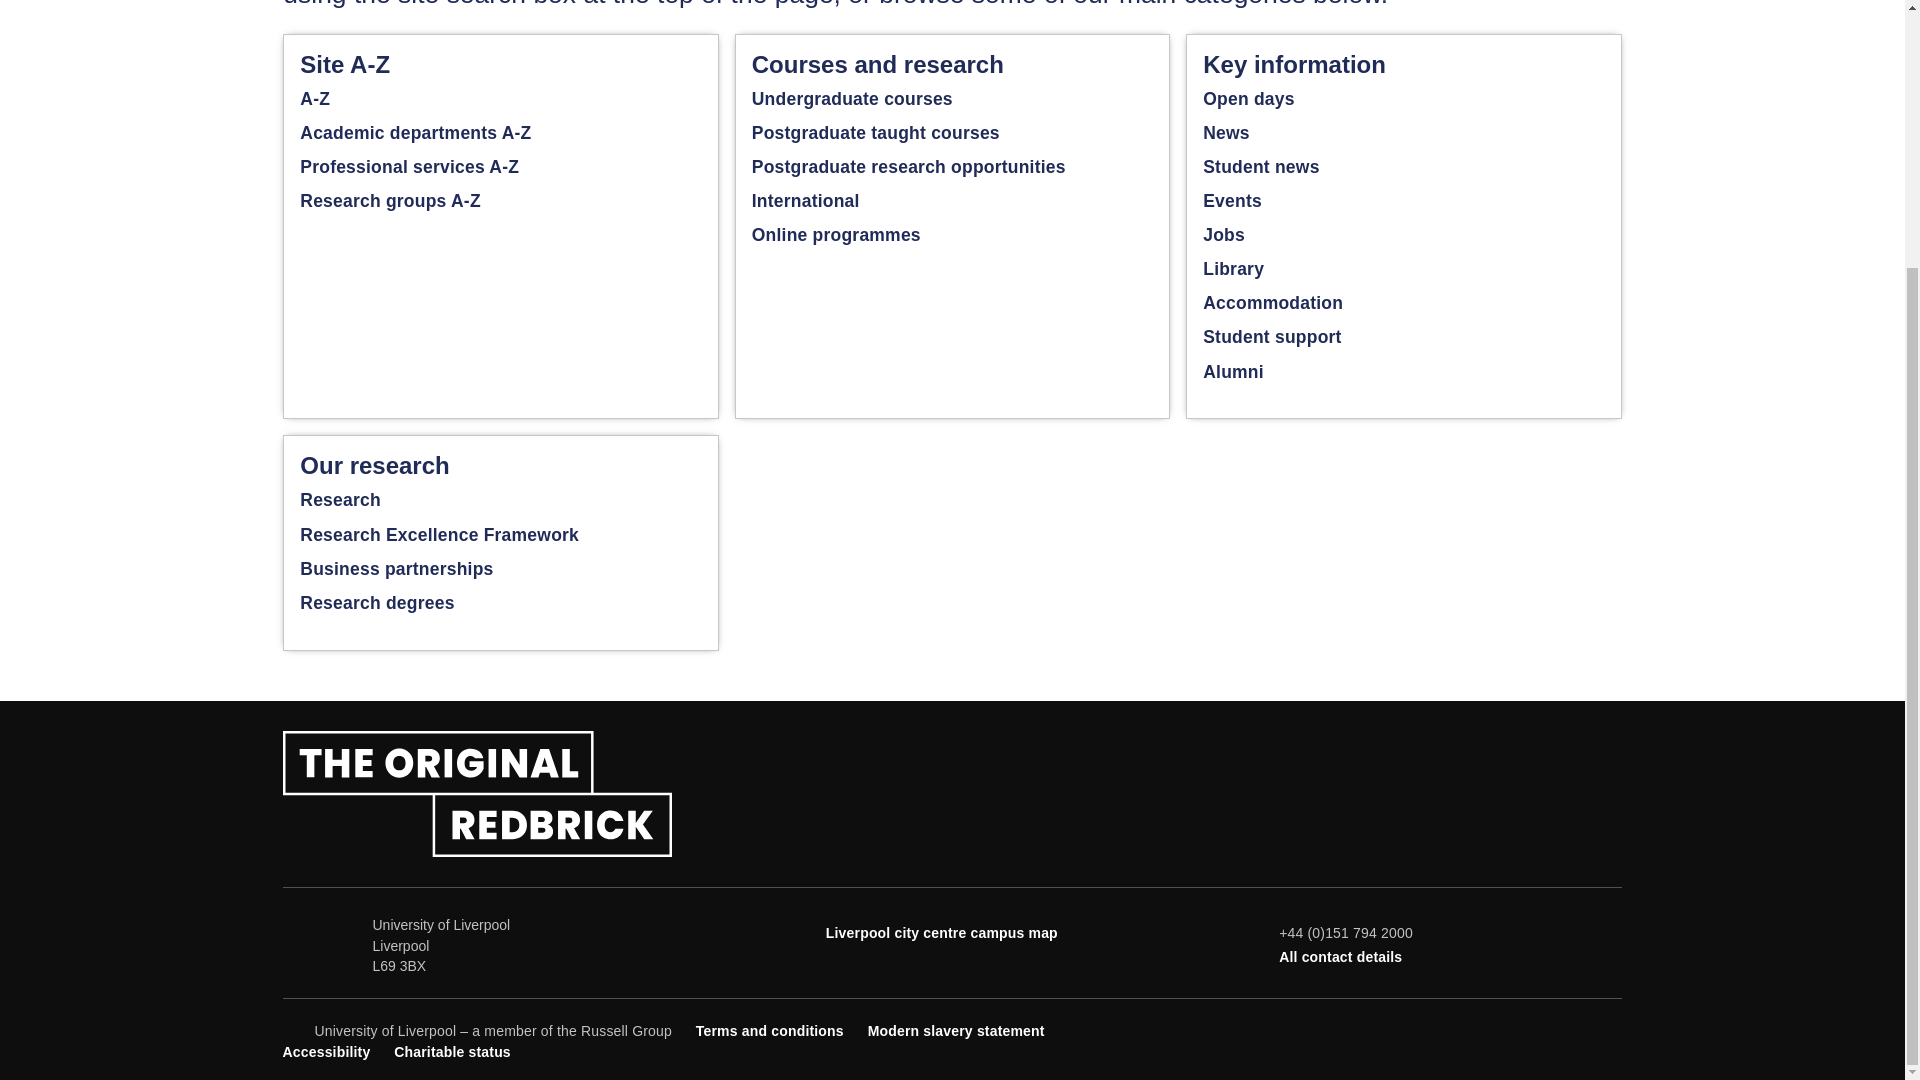 This screenshot has width=1920, height=1080. I want to click on Terms and Conditions, so click(770, 1030).